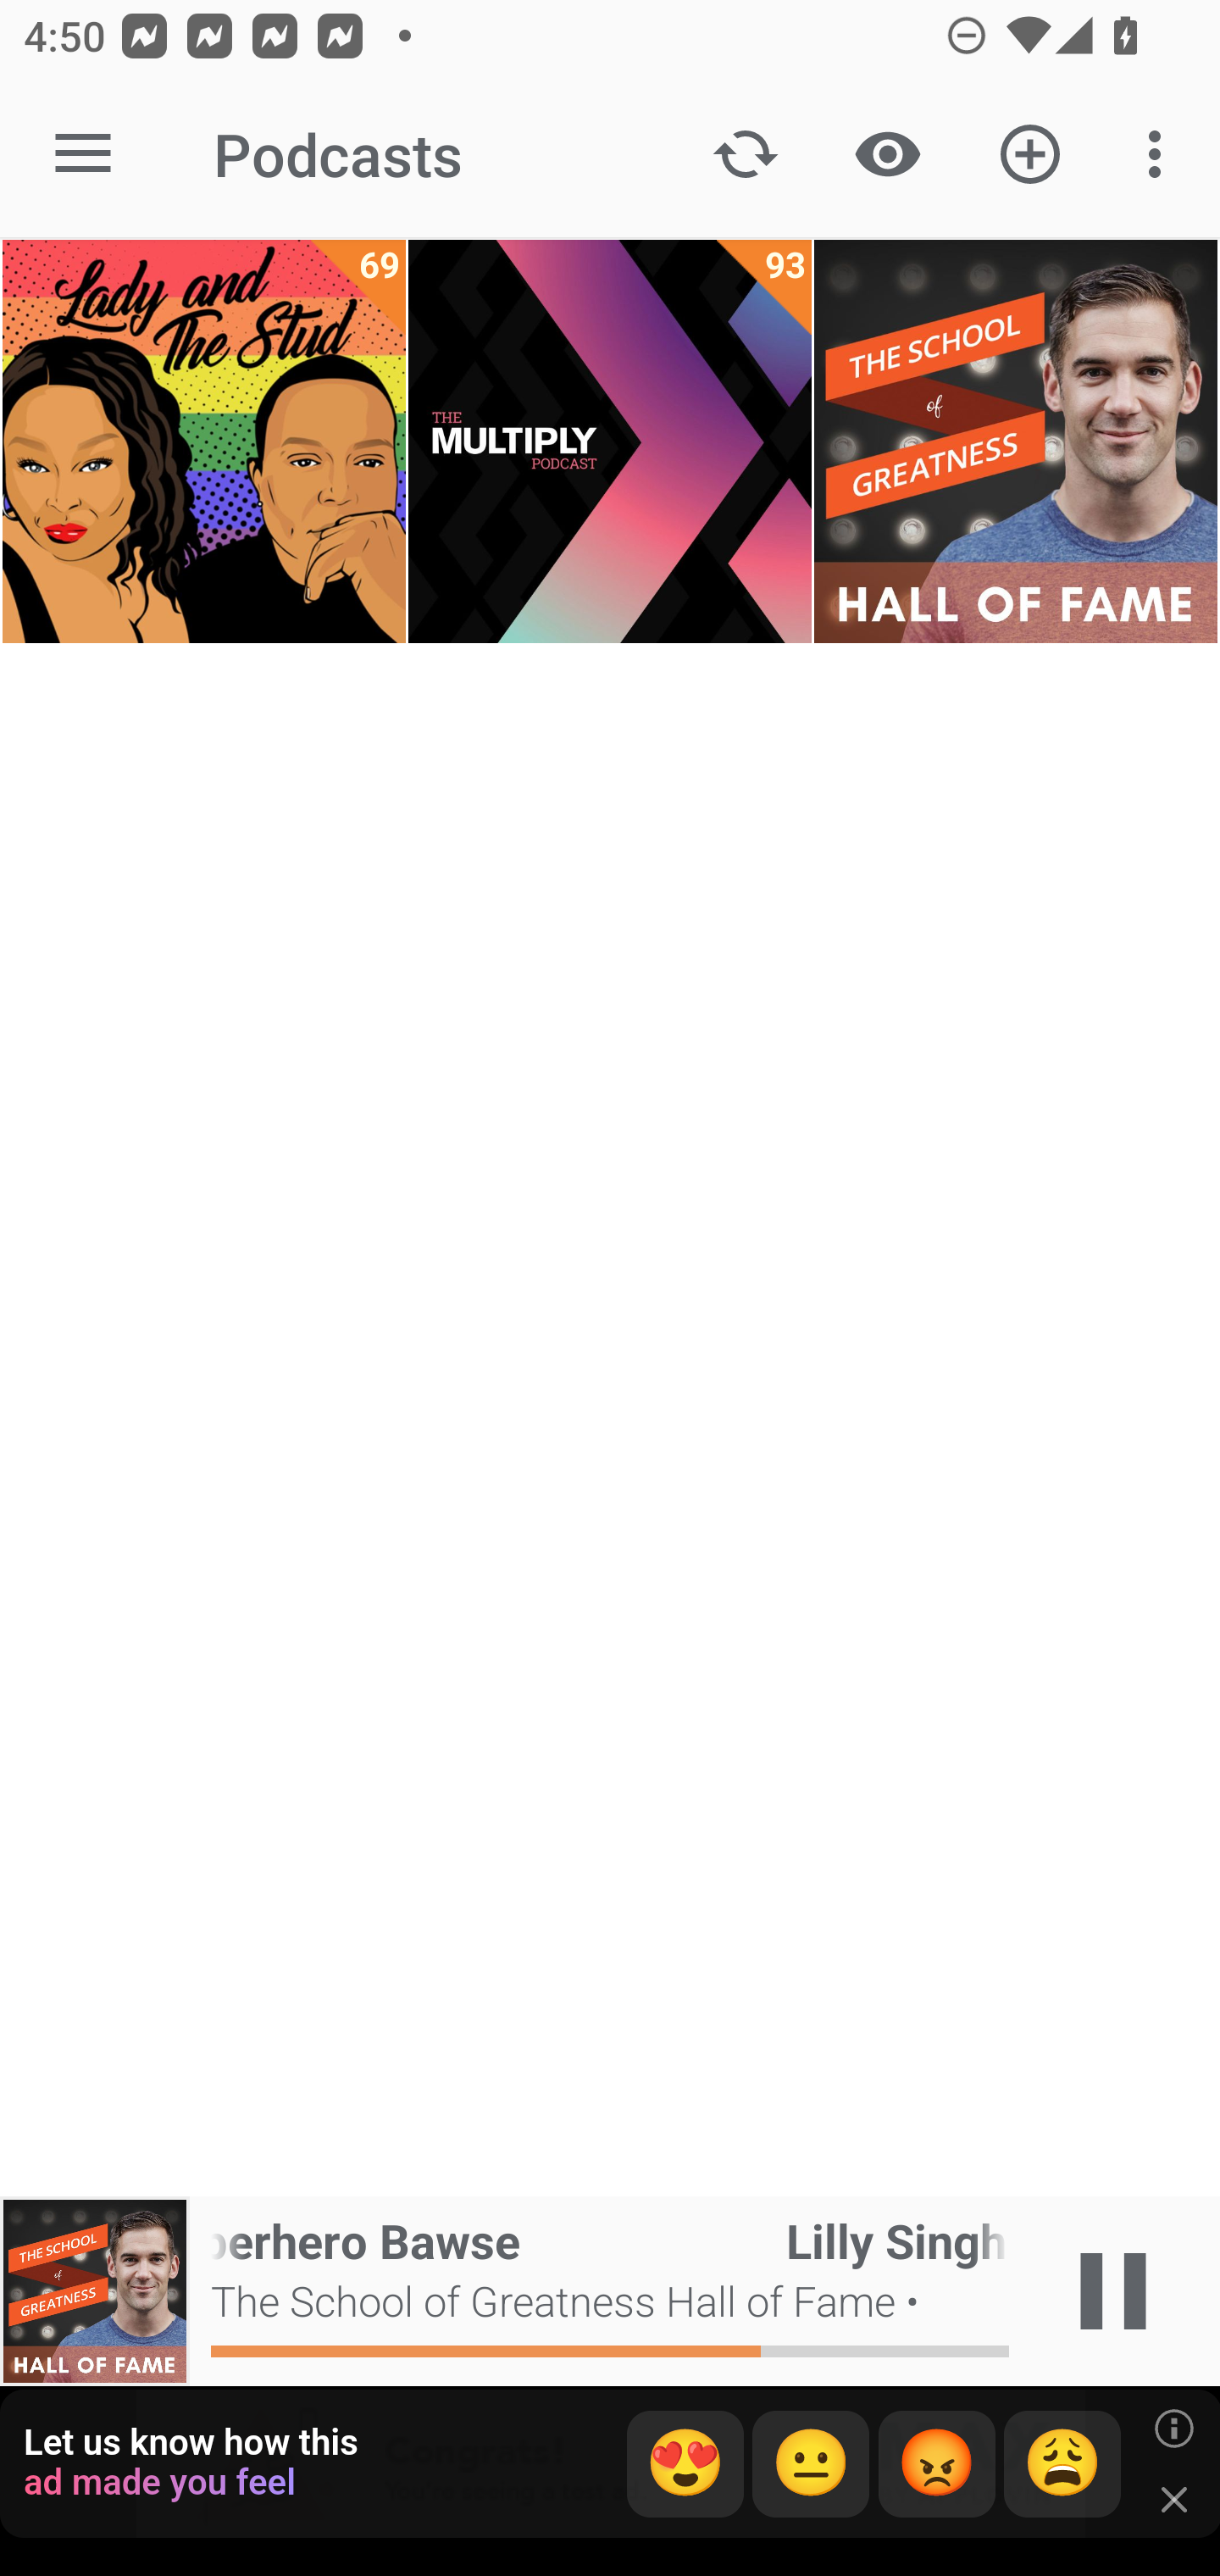 This screenshot has height=2576, width=1220. I want to click on Add new Podcast, so click(1030, 154).